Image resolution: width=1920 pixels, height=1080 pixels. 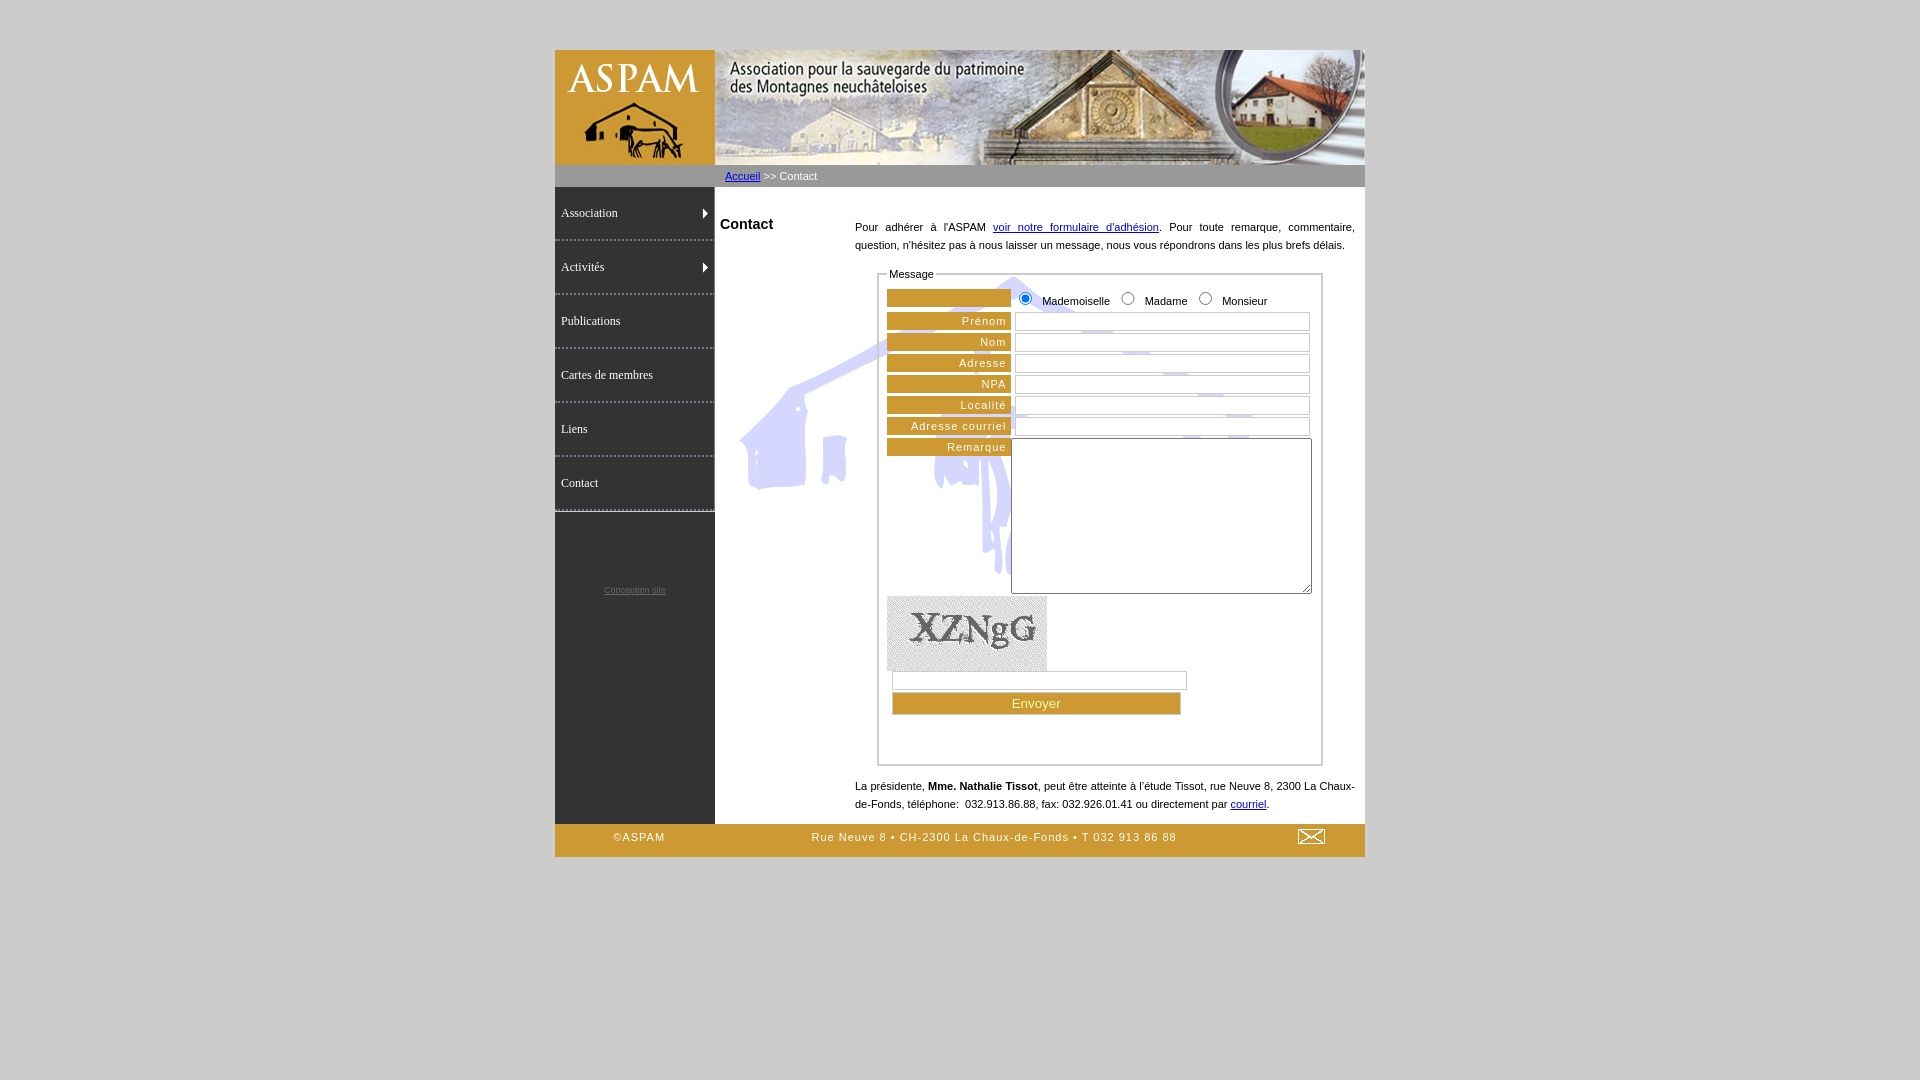 I want to click on Conception site, so click(x=635, y=590).